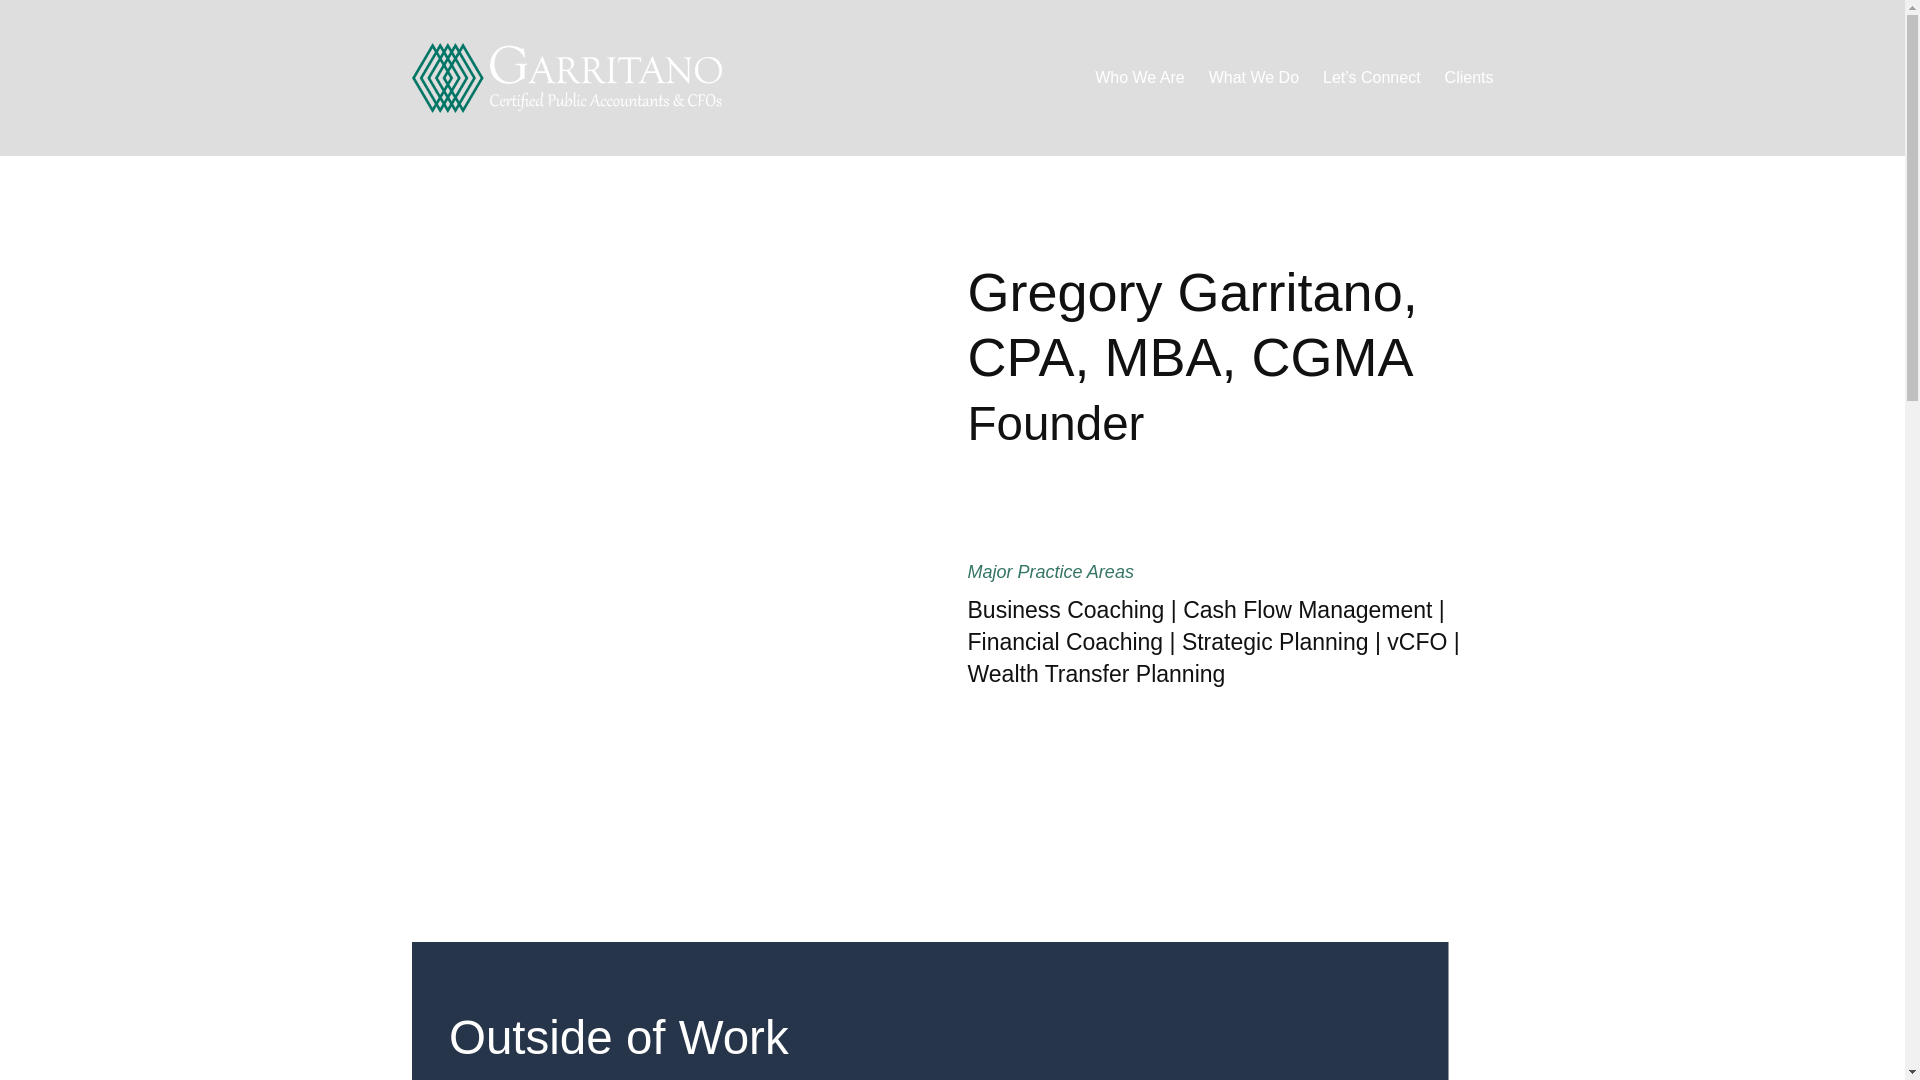 The height and width of the screenshot is (1080, 1920). What do you see at coordinates (1468, 78) in the screenshot?
I see `Clients` at bounding box center [1468, 78].